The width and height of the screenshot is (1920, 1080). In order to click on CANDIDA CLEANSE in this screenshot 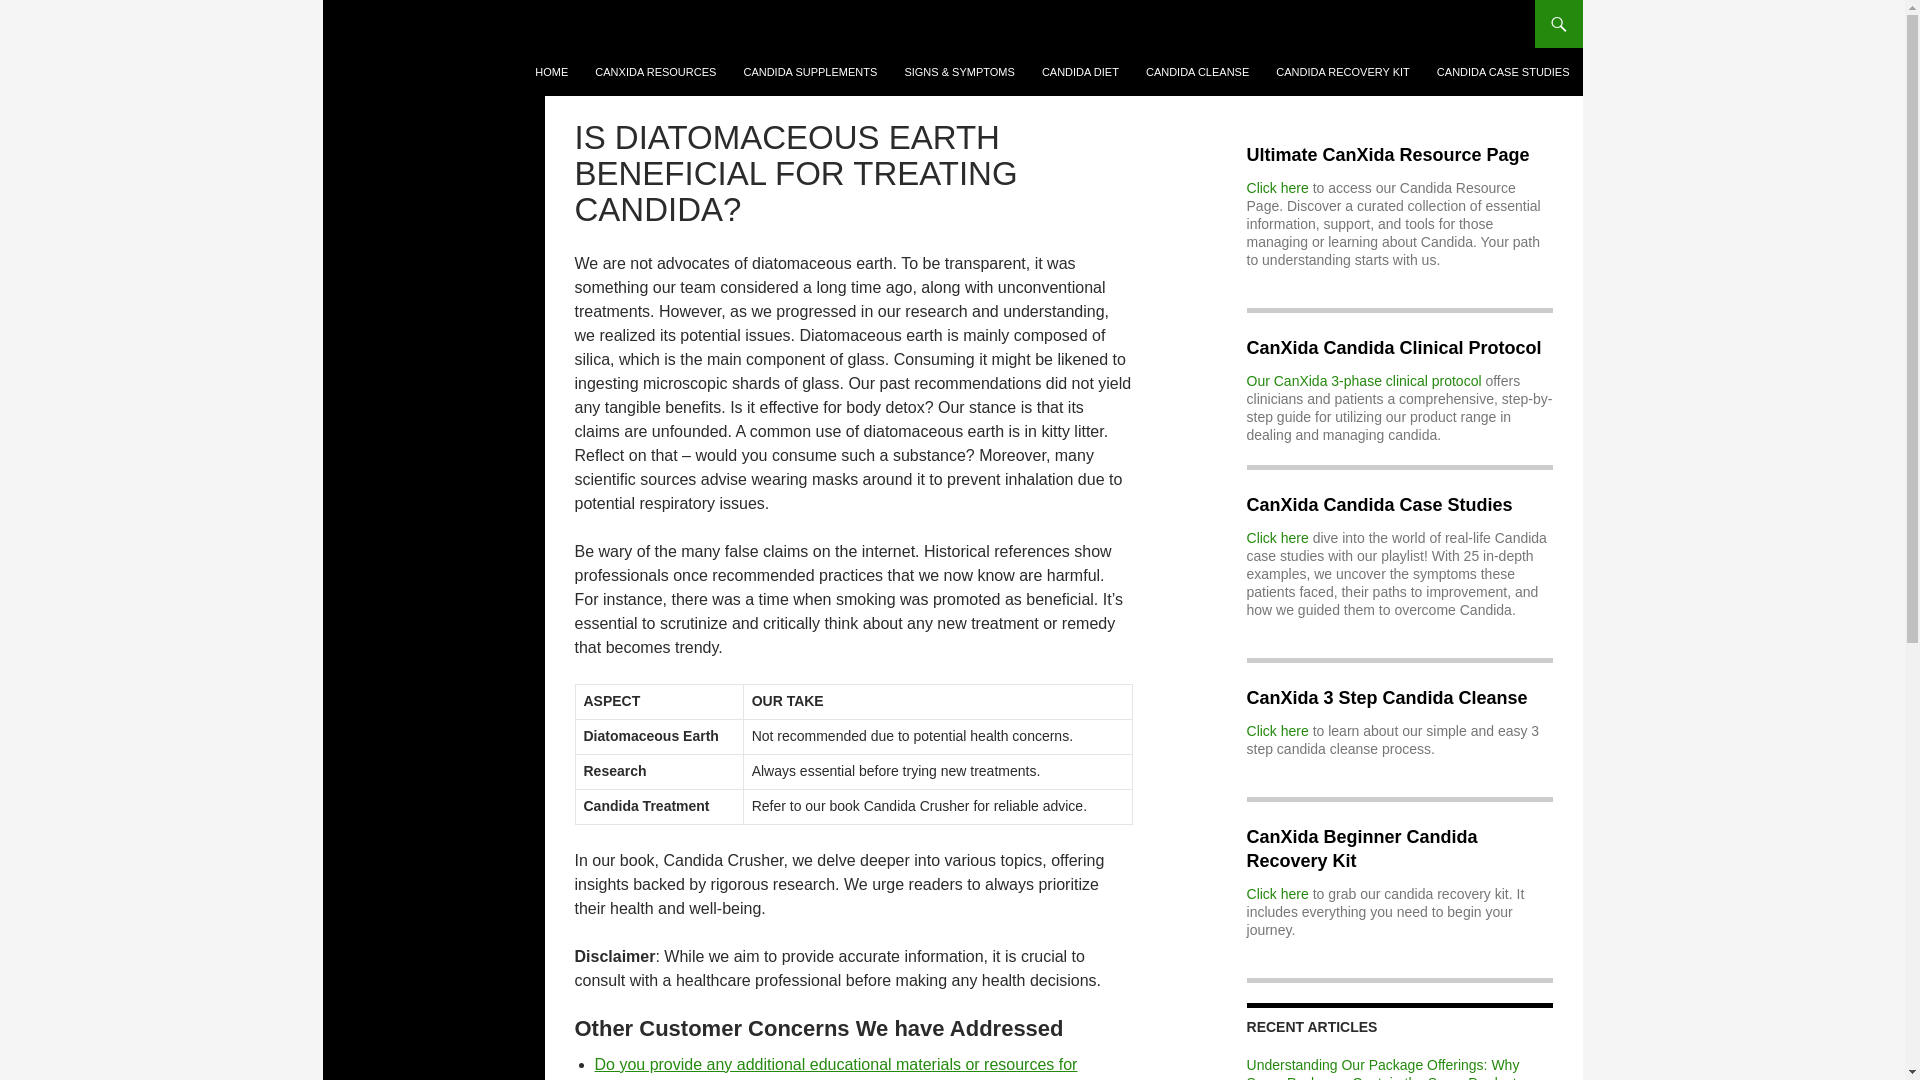, I will do `click(1198, 72)`.